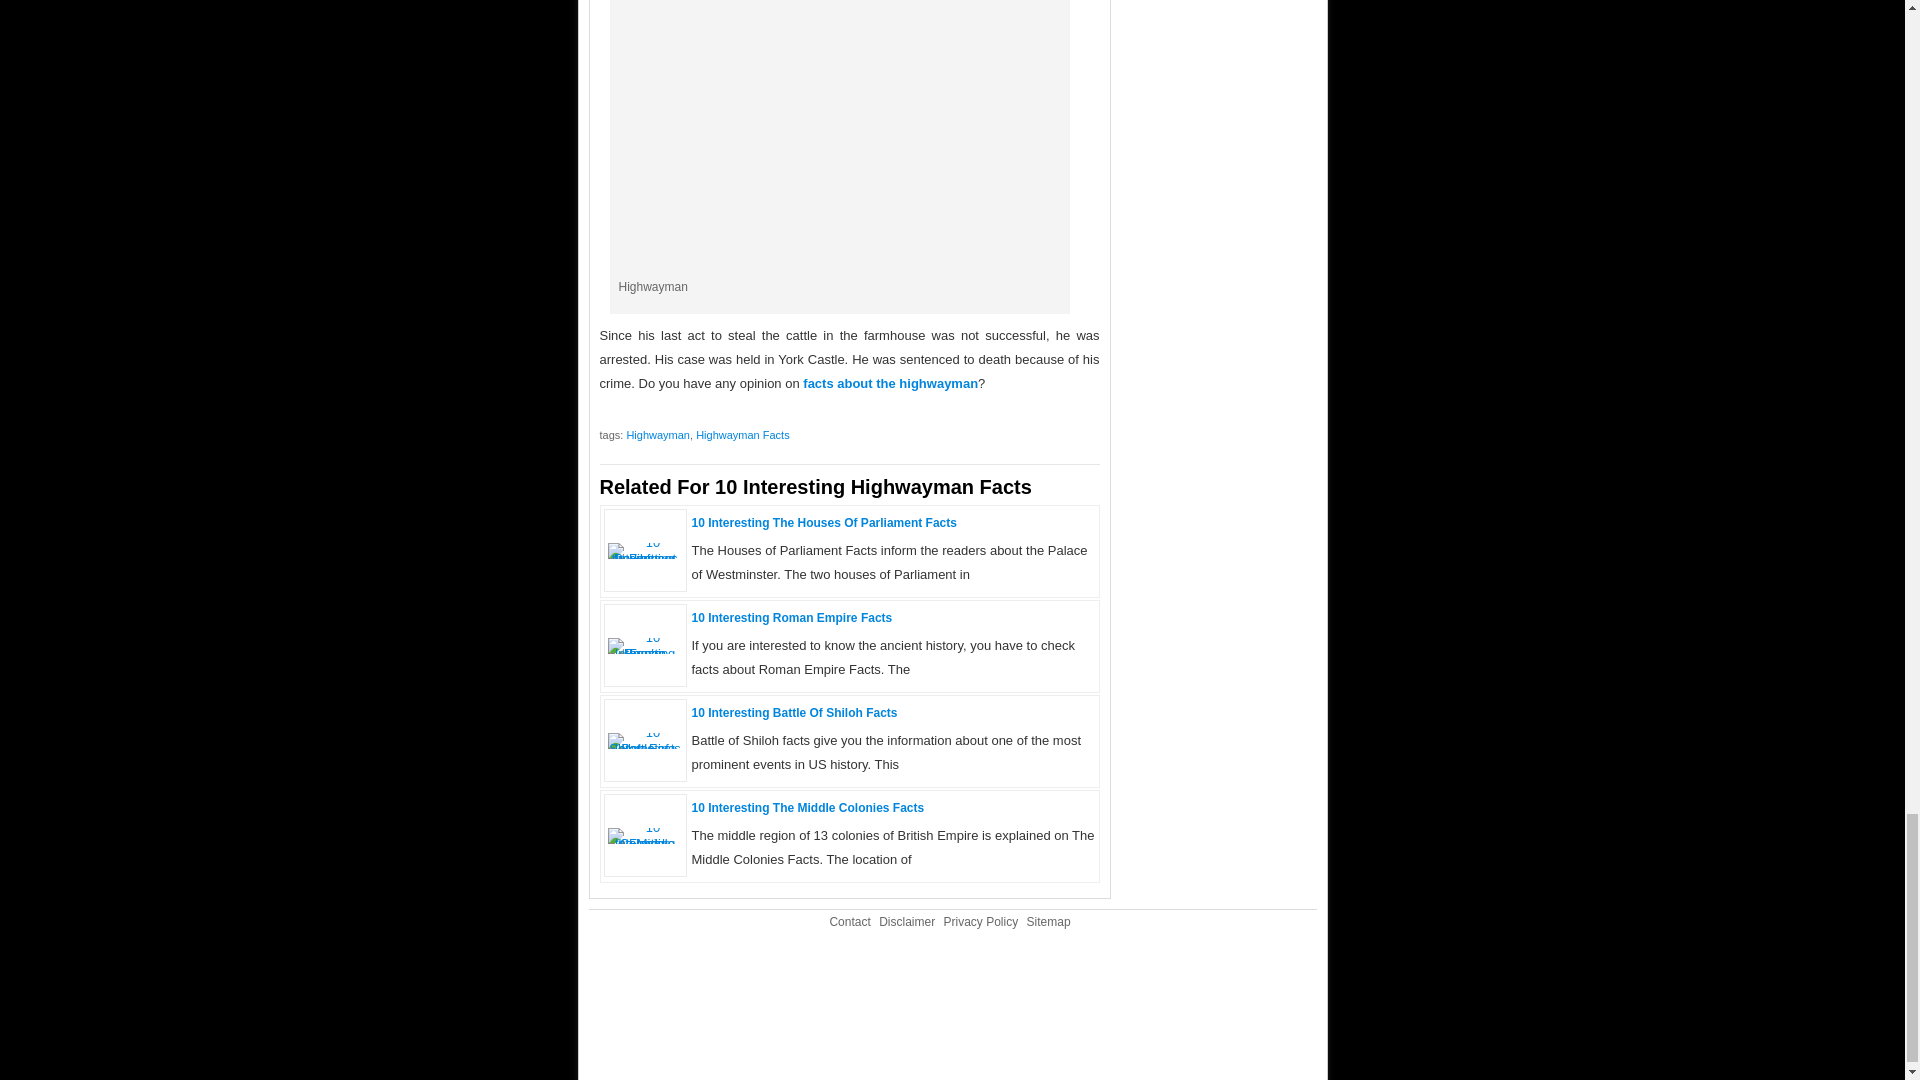  I want to click on 10 Interesting Battle of Shiloh Facts, so click(646, 748).